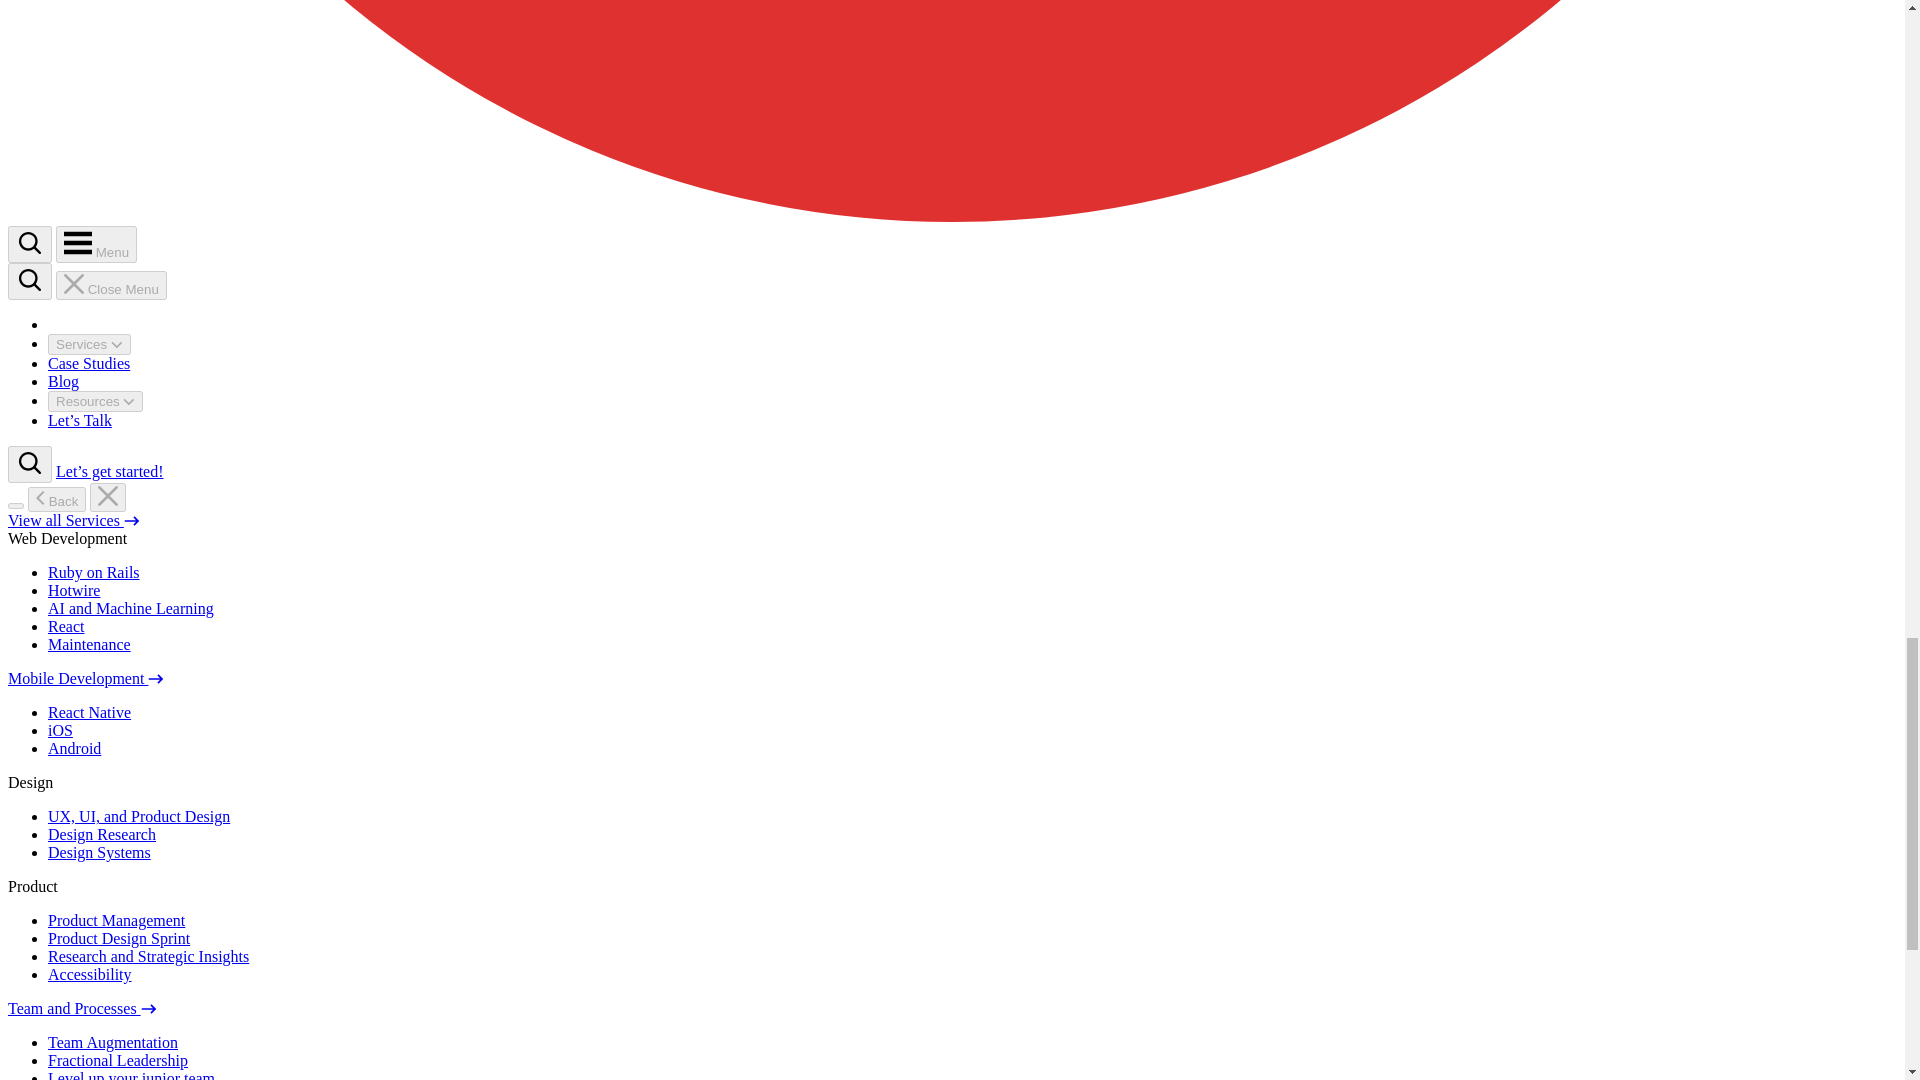 The image size is (1920, 1080). I want to click on Case Studies, so click(89, 363).